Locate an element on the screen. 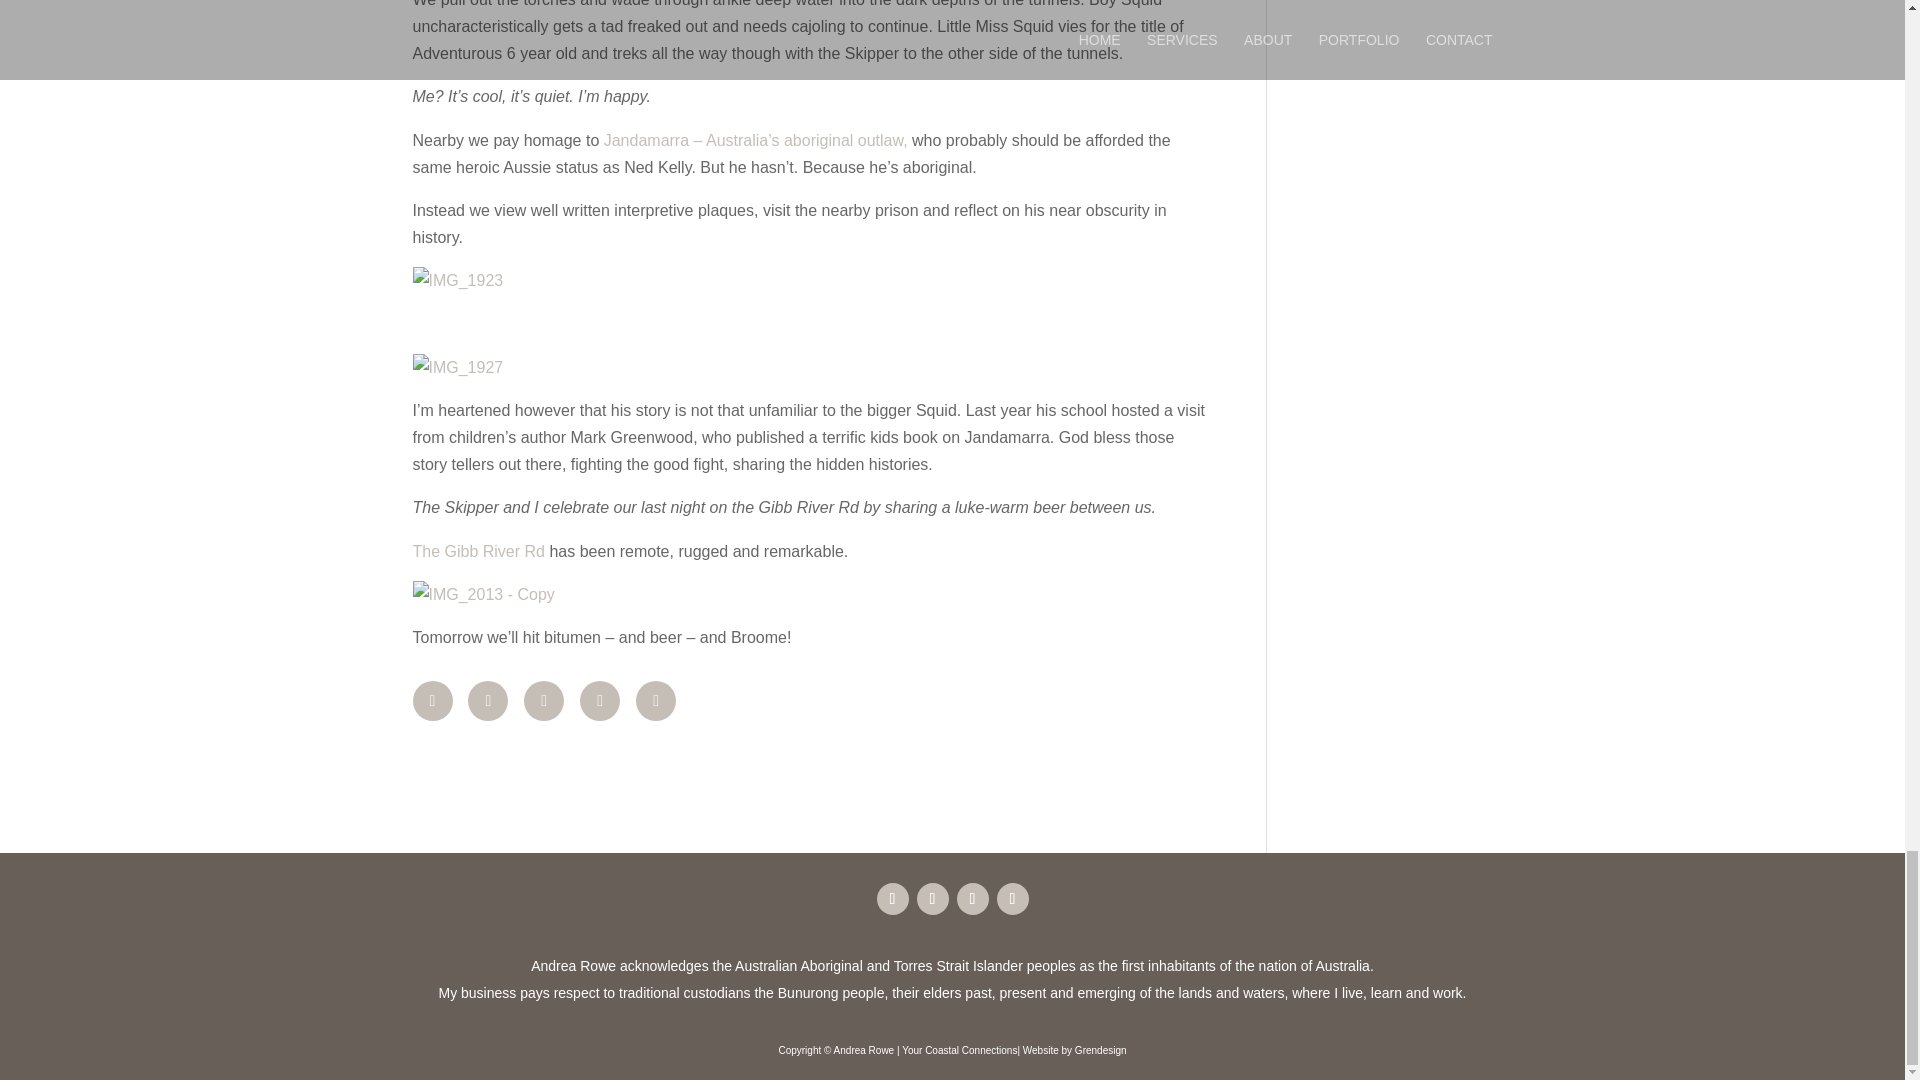 This screenshot has width=1920, height=1080. Follow on X is located at coordinates (1012, 898).